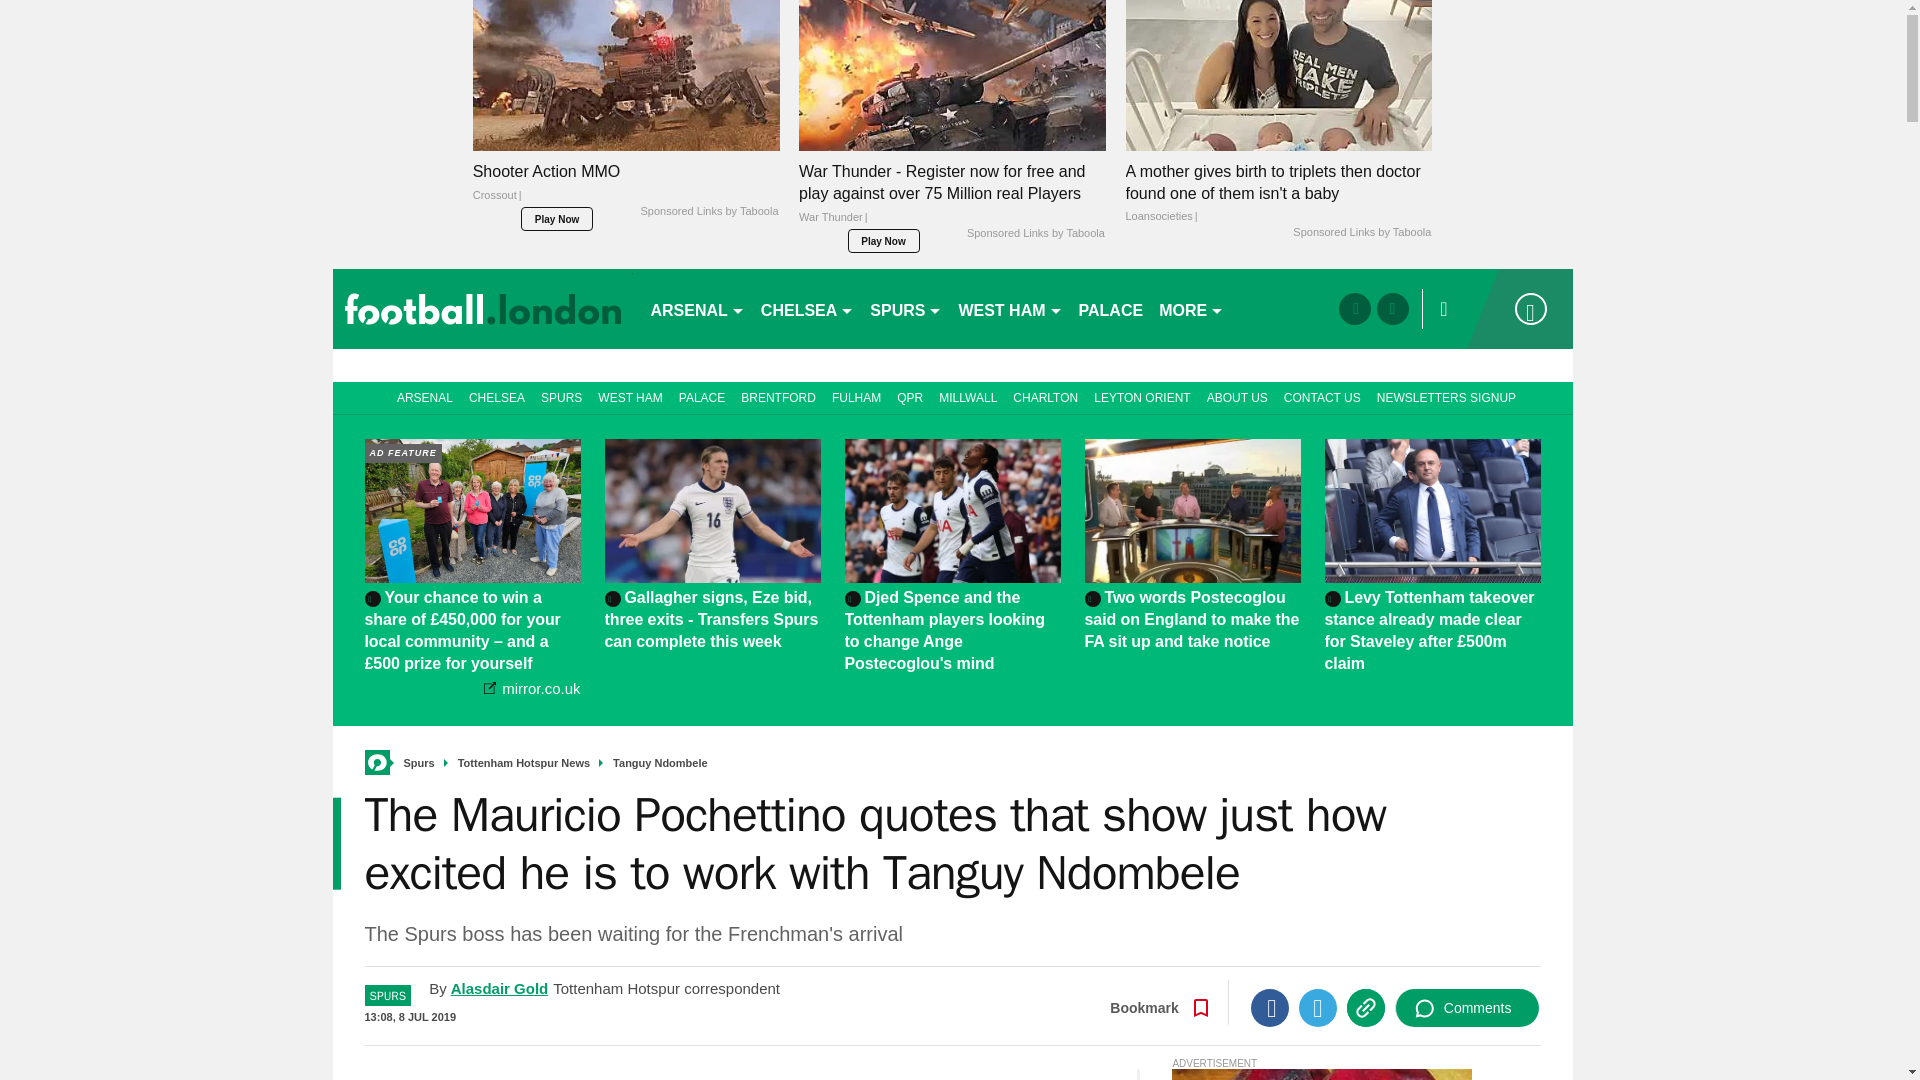 Image resolution: width=1920 pixels, height=1080 pixels. Describe the element at coordinates (1010, 308) in the screenshot. I see `WEST HAM` at that location.